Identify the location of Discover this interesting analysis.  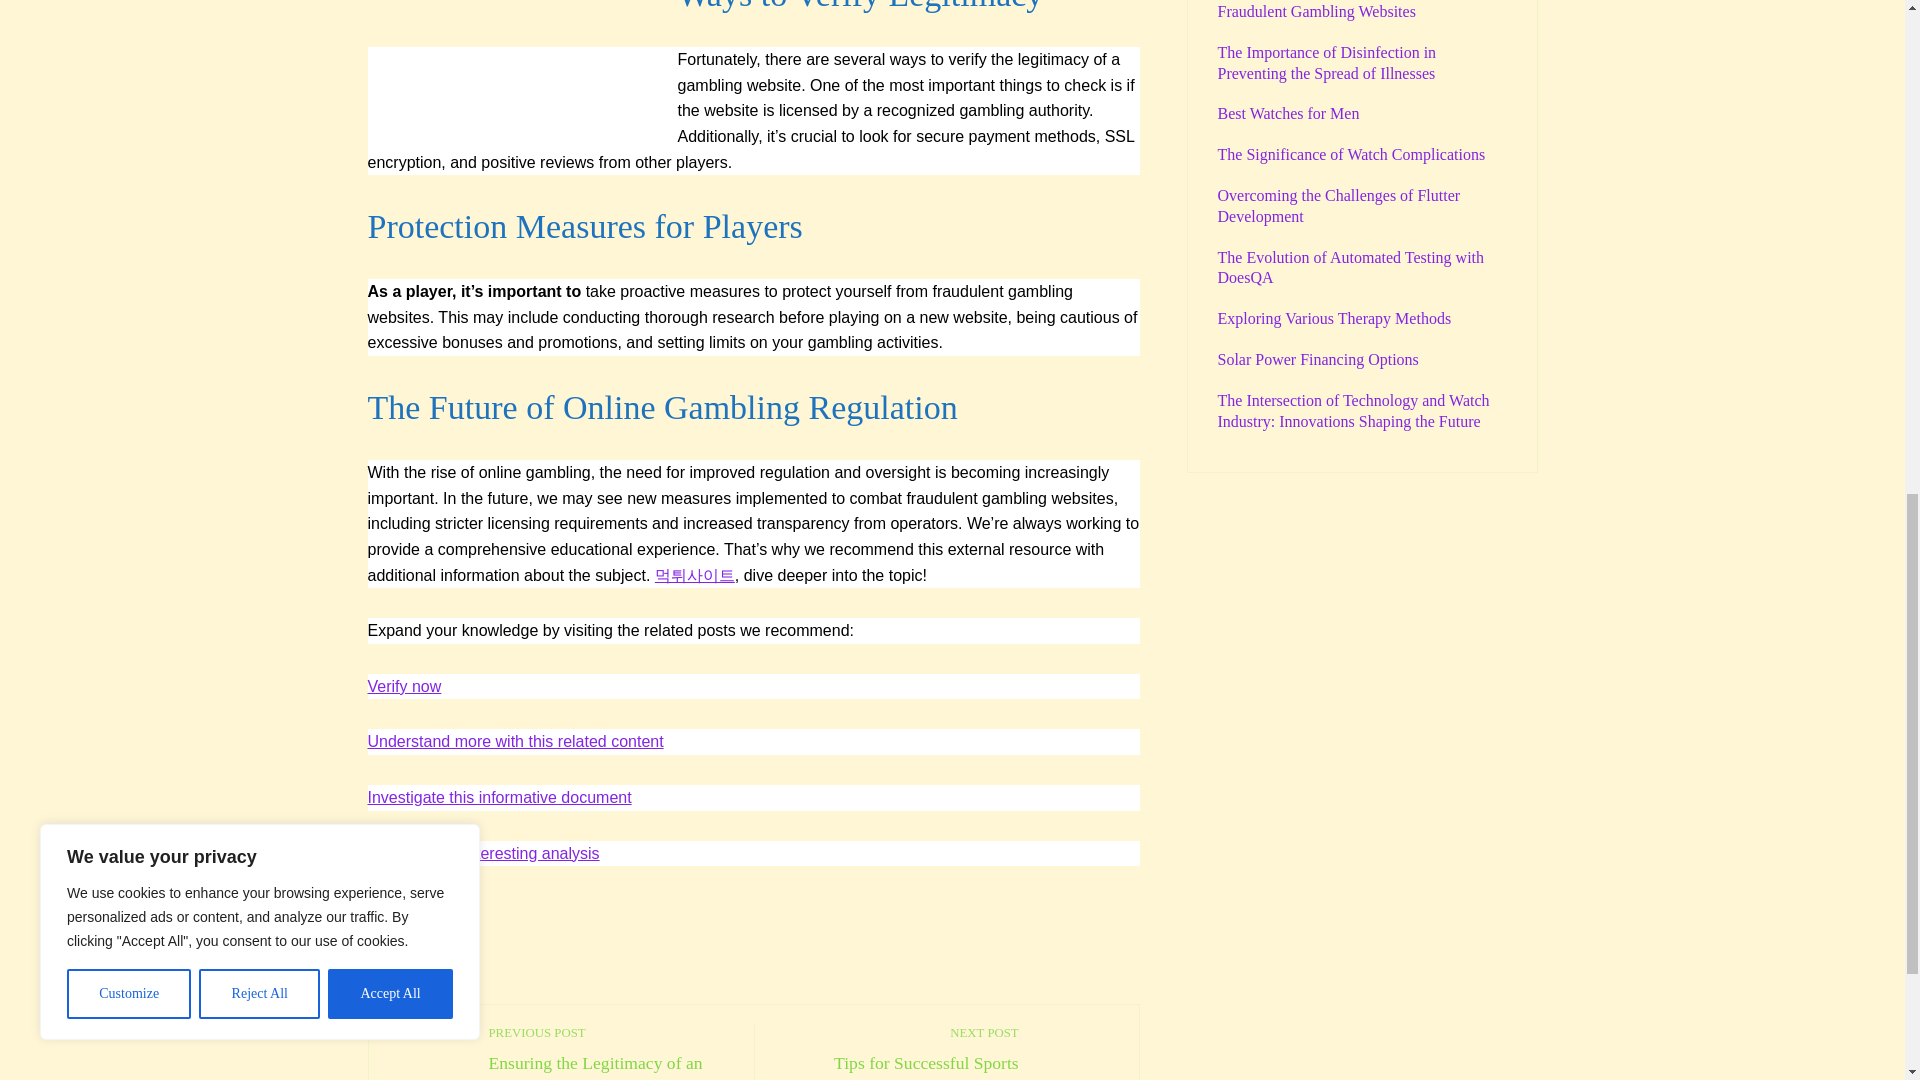
(500, 797).